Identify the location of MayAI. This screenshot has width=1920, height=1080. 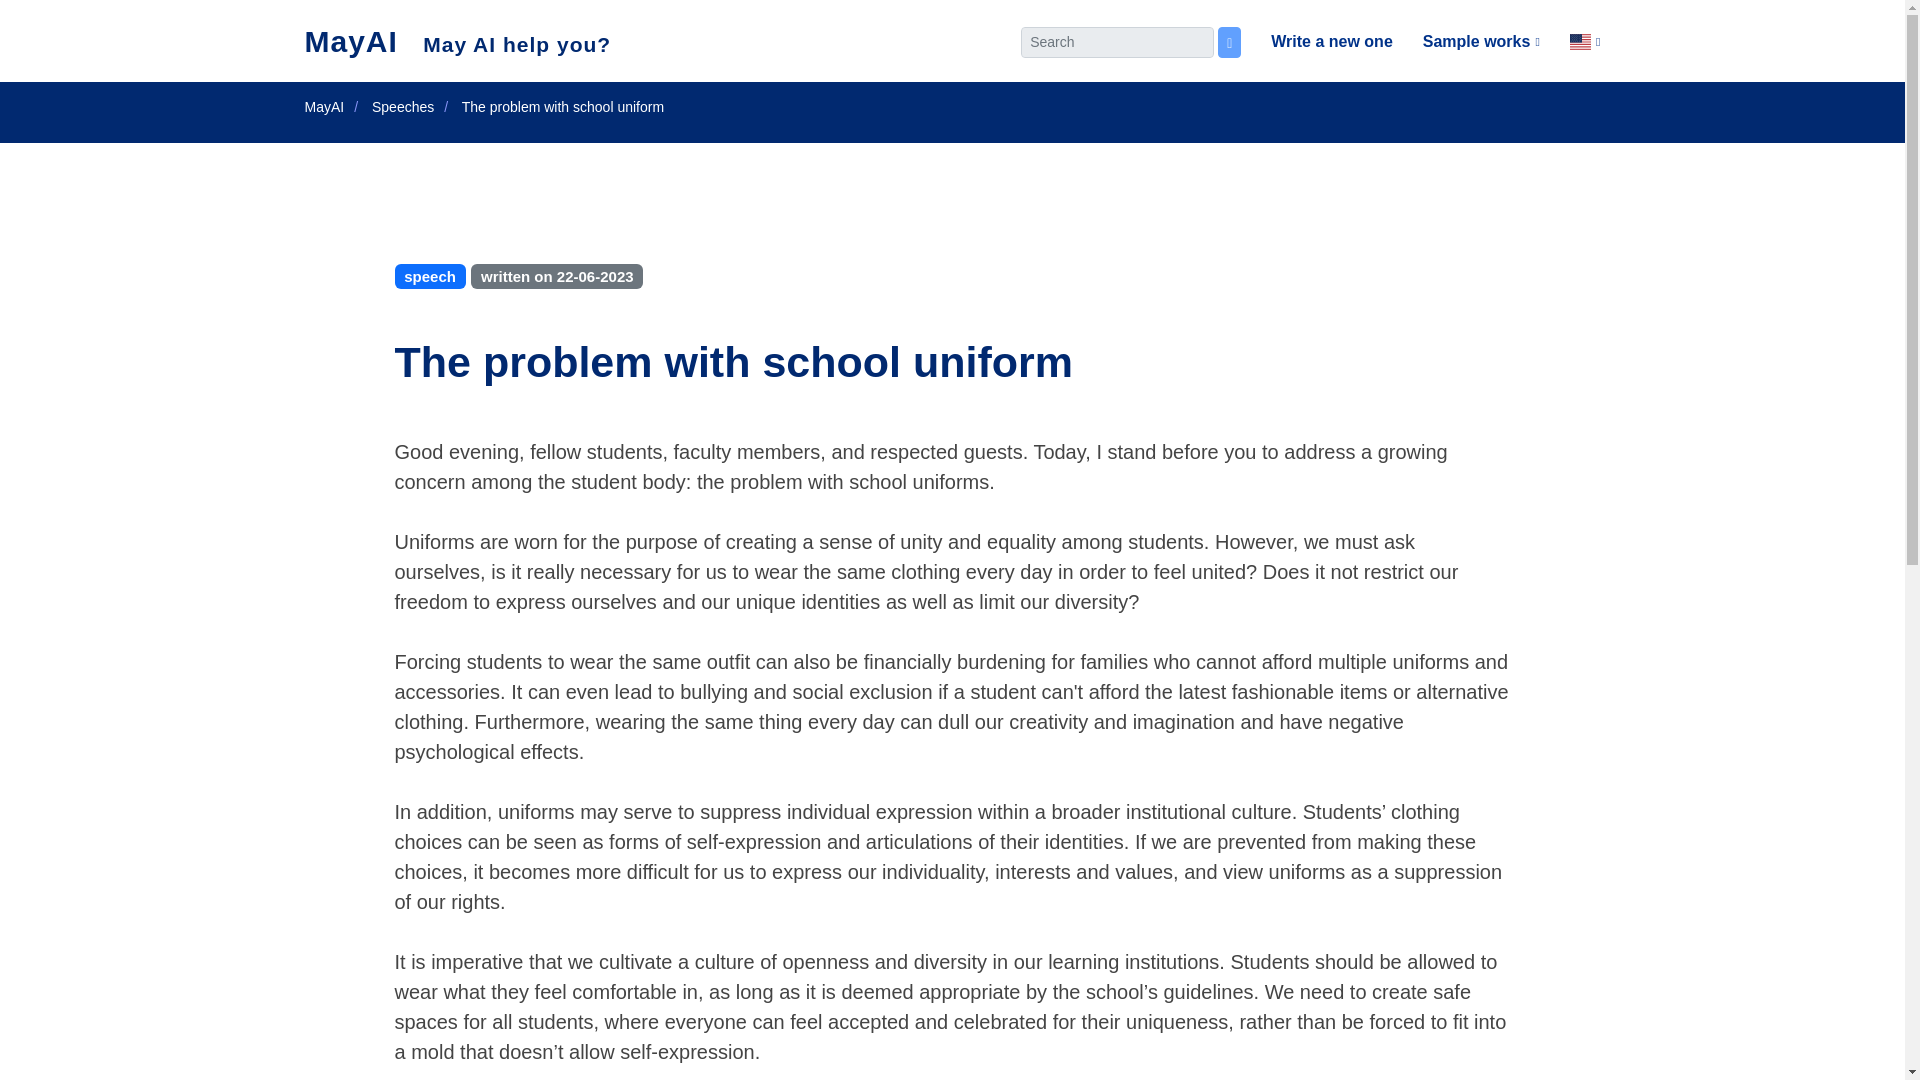
(323, 106).